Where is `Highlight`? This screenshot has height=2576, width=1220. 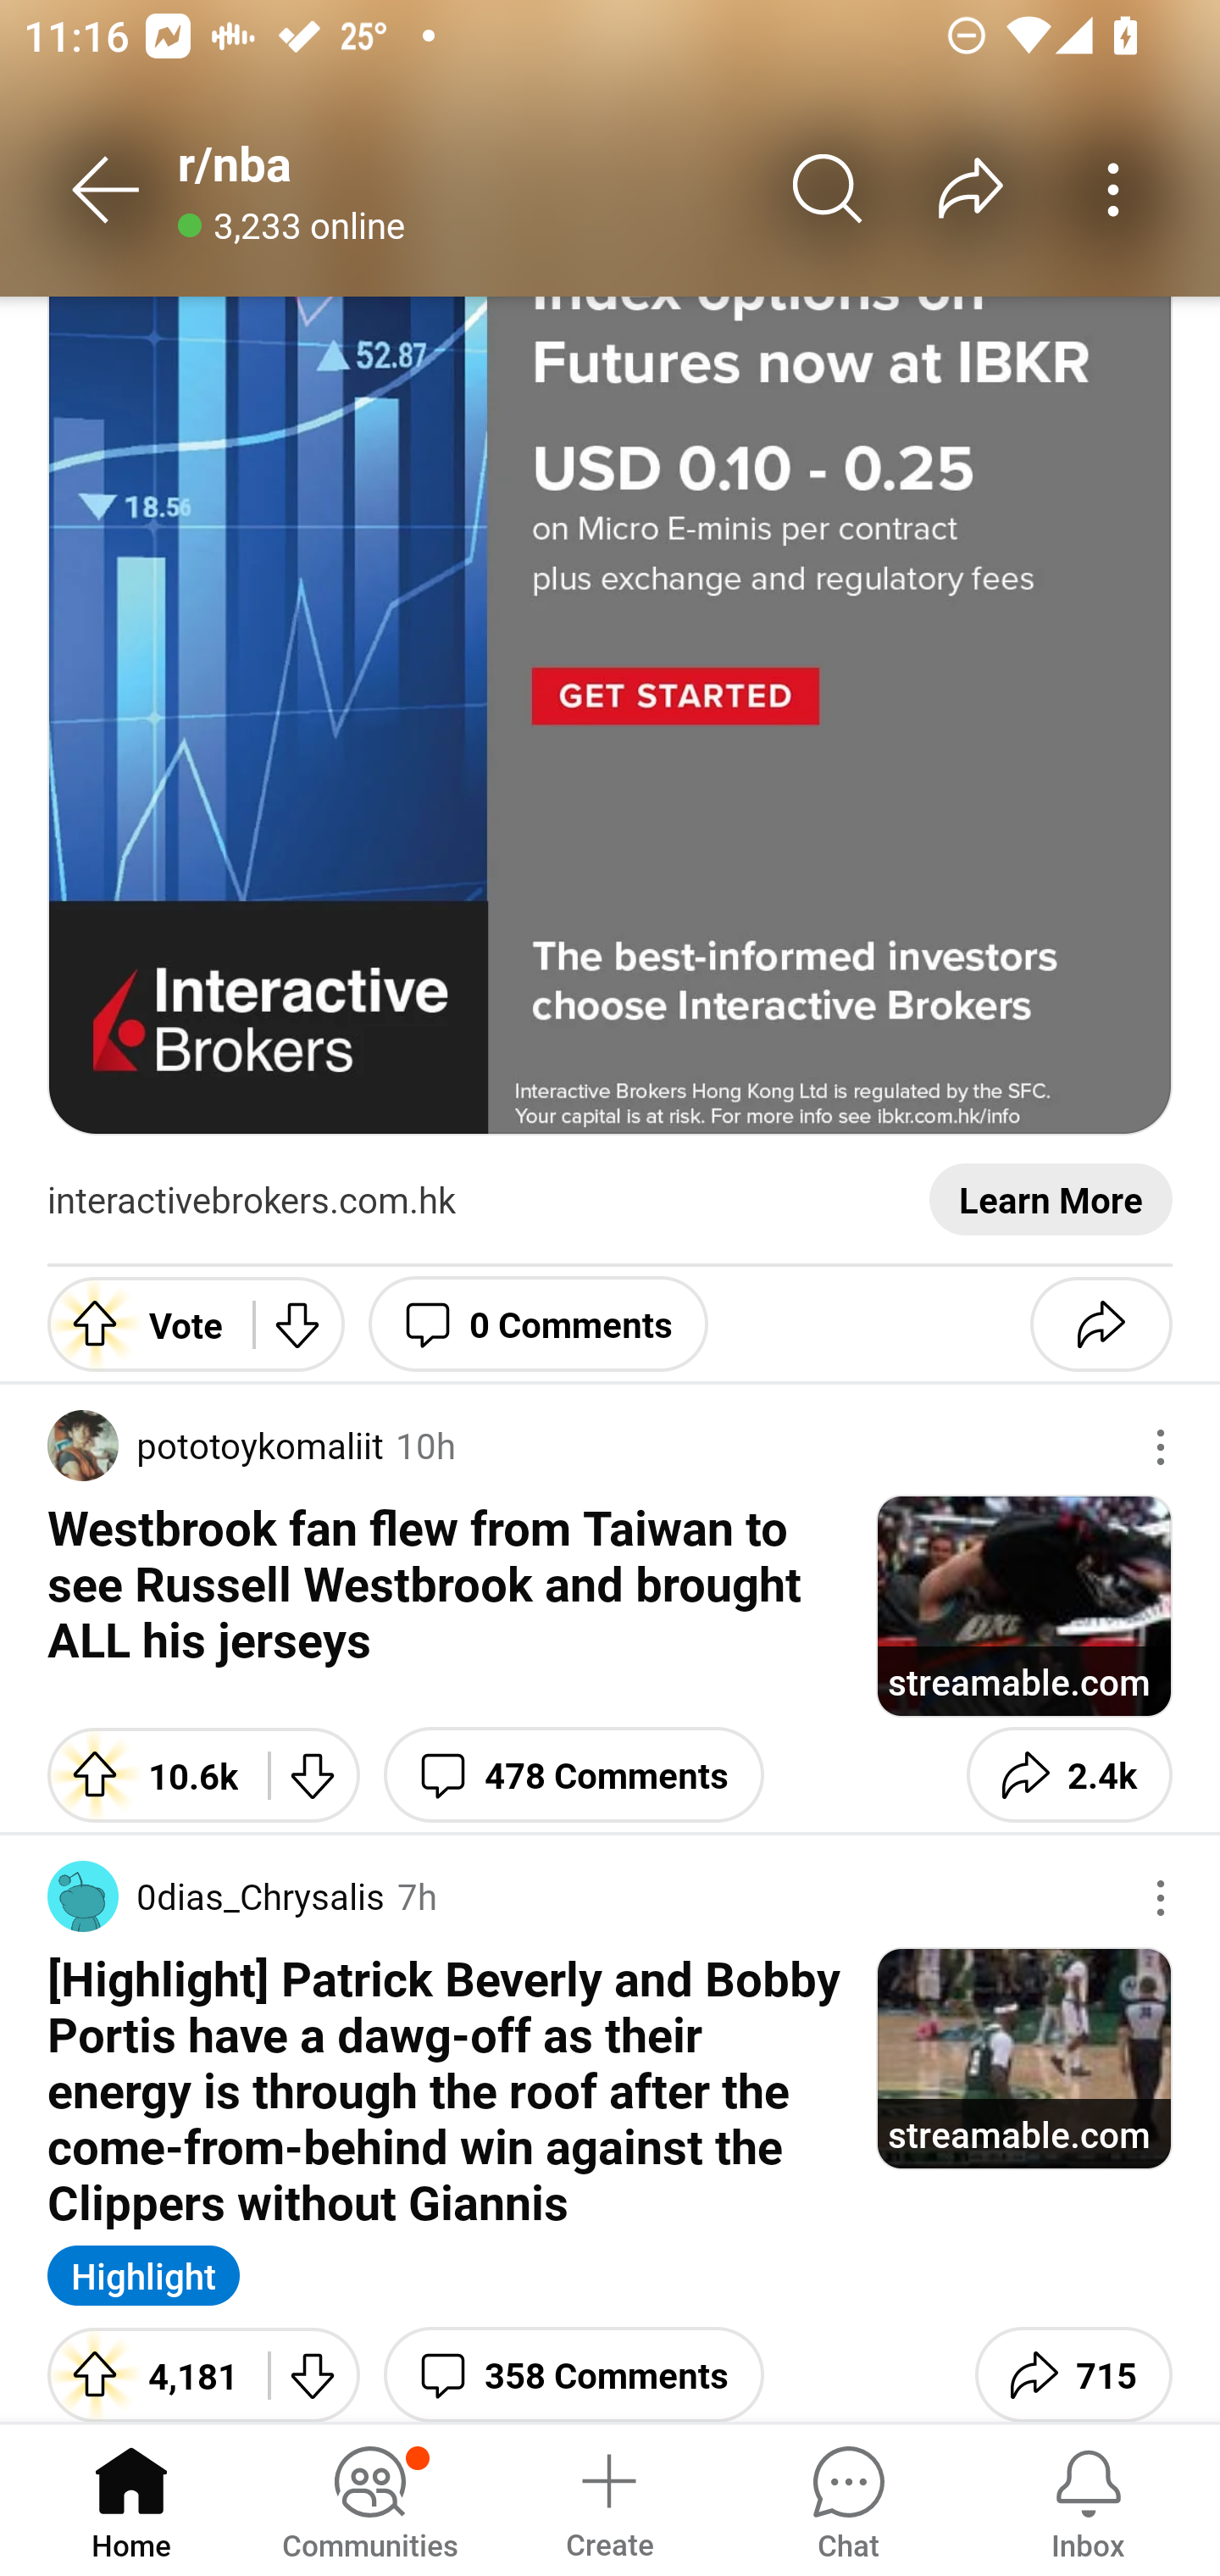
Highlight is located at coordinates (144, 2276).